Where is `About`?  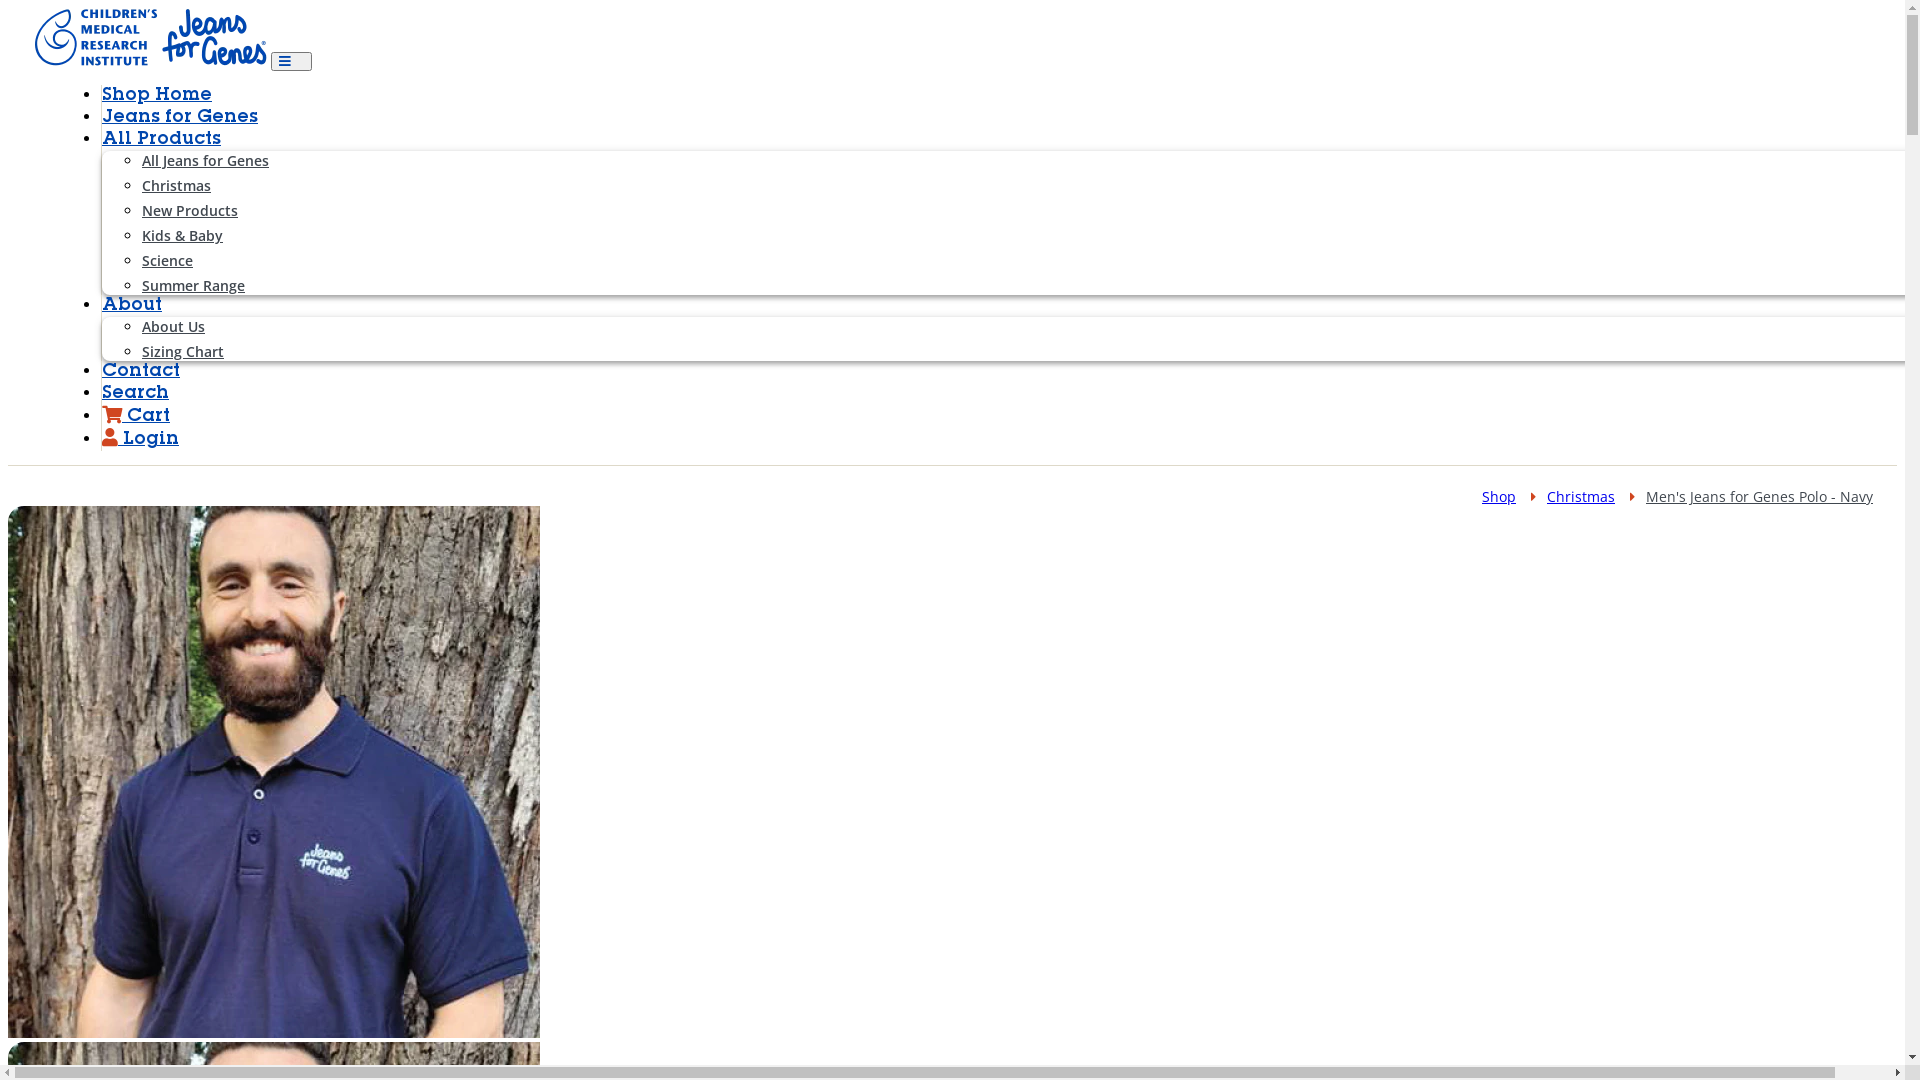 About is located at coordinates (132, 306).